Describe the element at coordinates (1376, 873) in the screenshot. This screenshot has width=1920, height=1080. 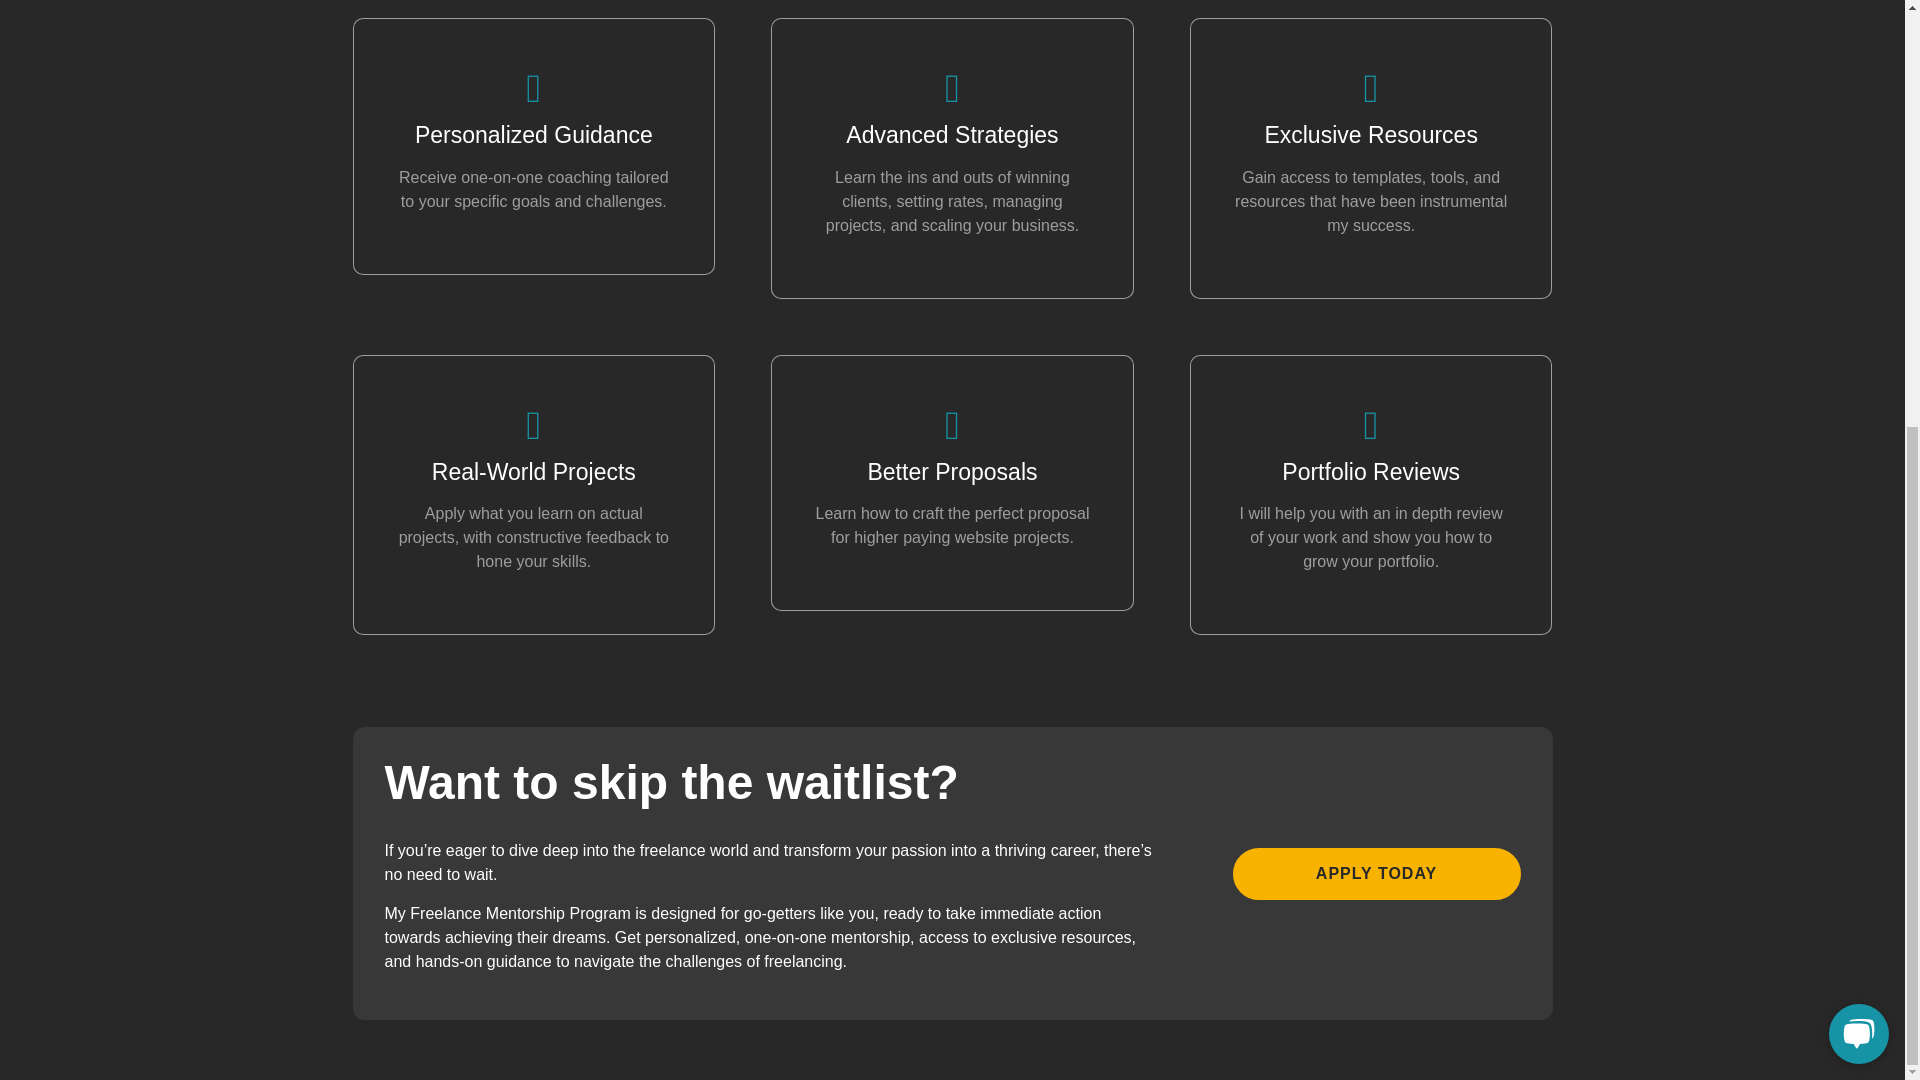
I see `APPLY TODAY` at that location.